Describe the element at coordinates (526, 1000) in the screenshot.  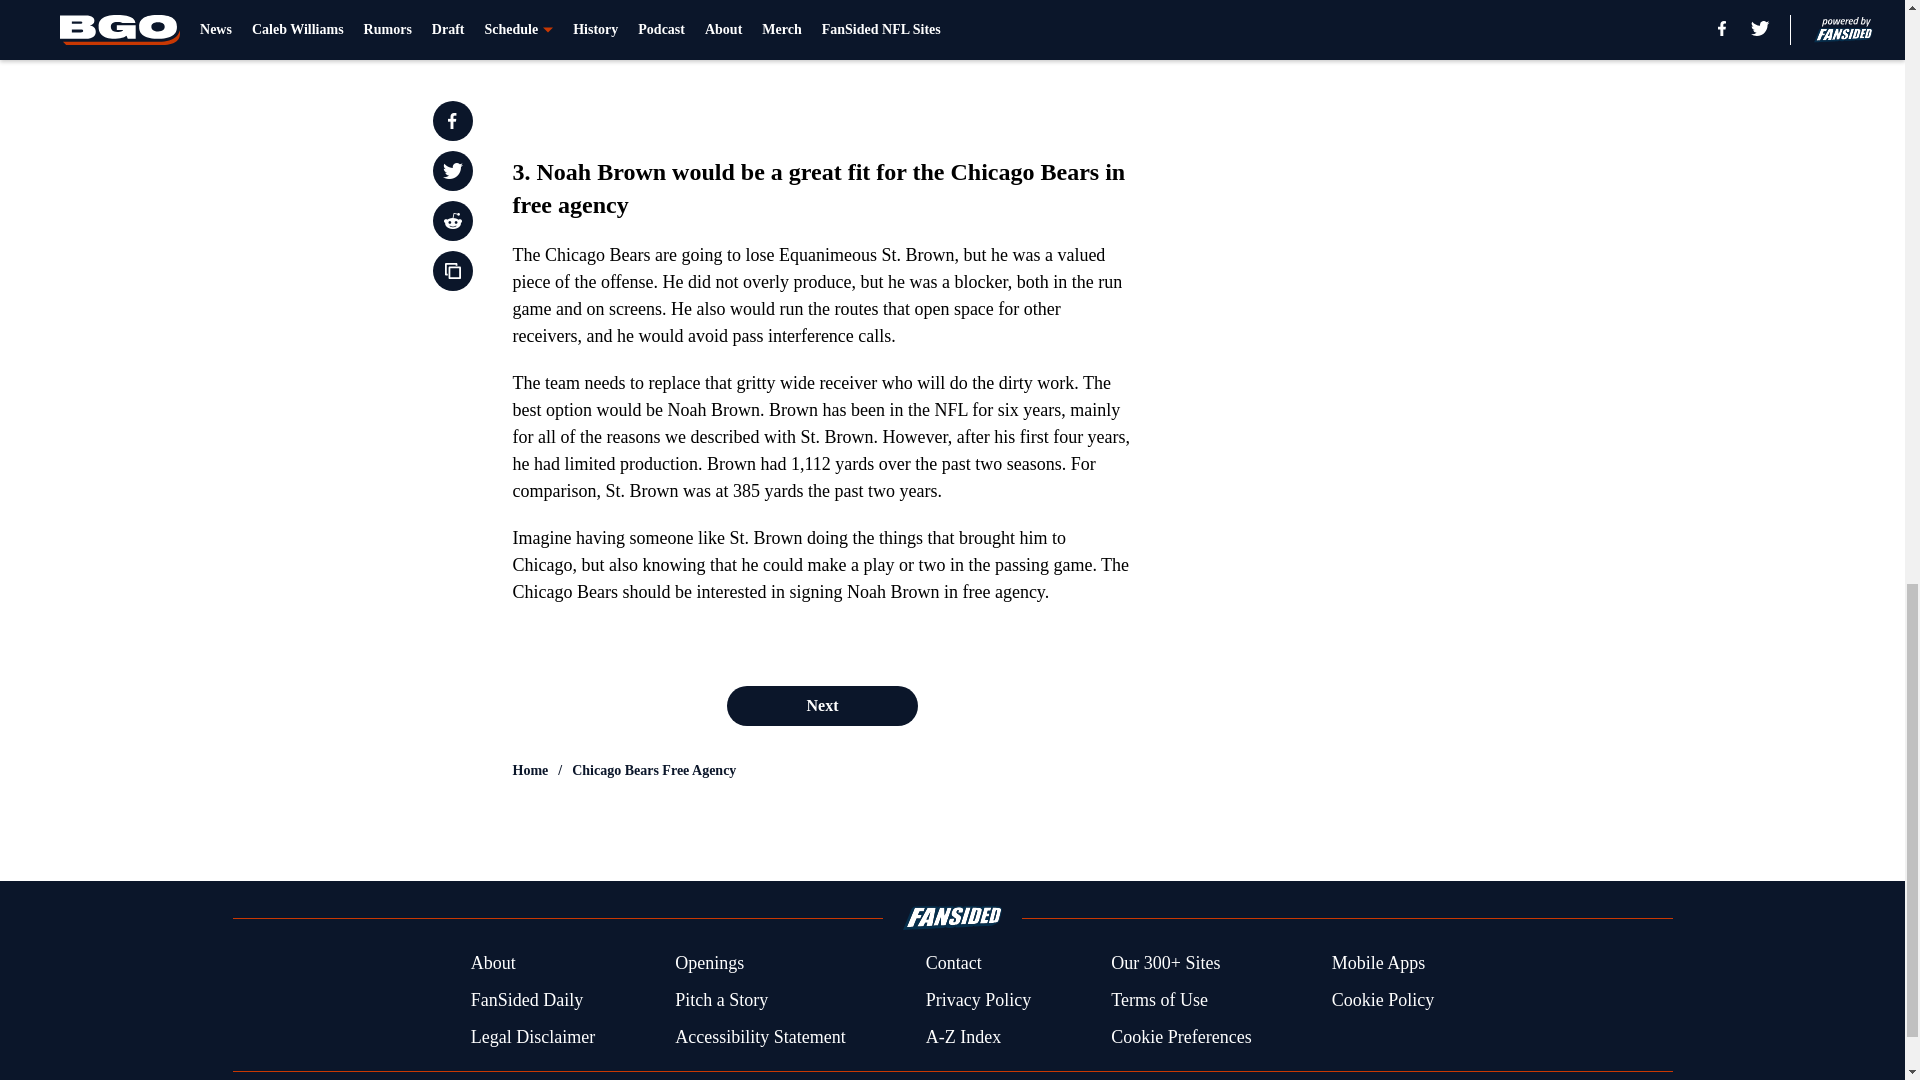
I see `FanSided Daily` at that location.